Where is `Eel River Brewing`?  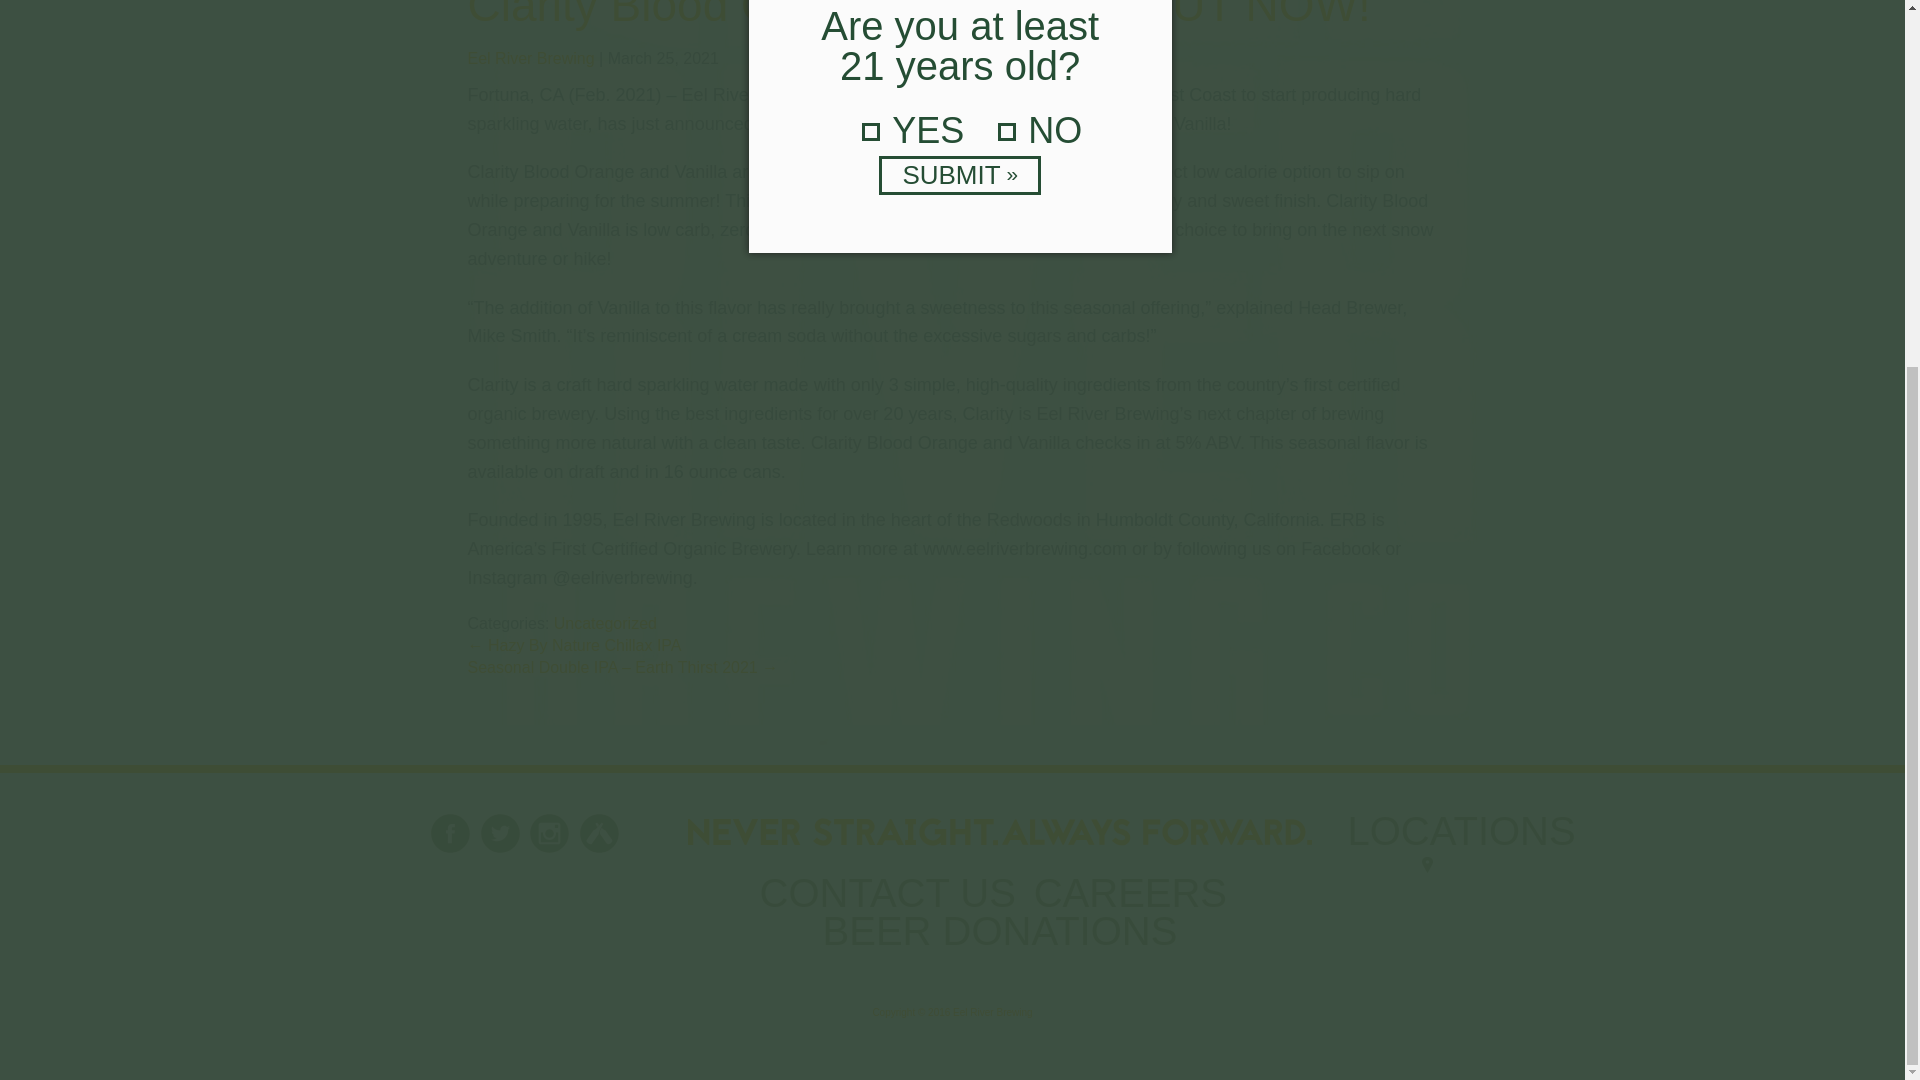 Eel River Brewing is located at coordinates (532, 58).